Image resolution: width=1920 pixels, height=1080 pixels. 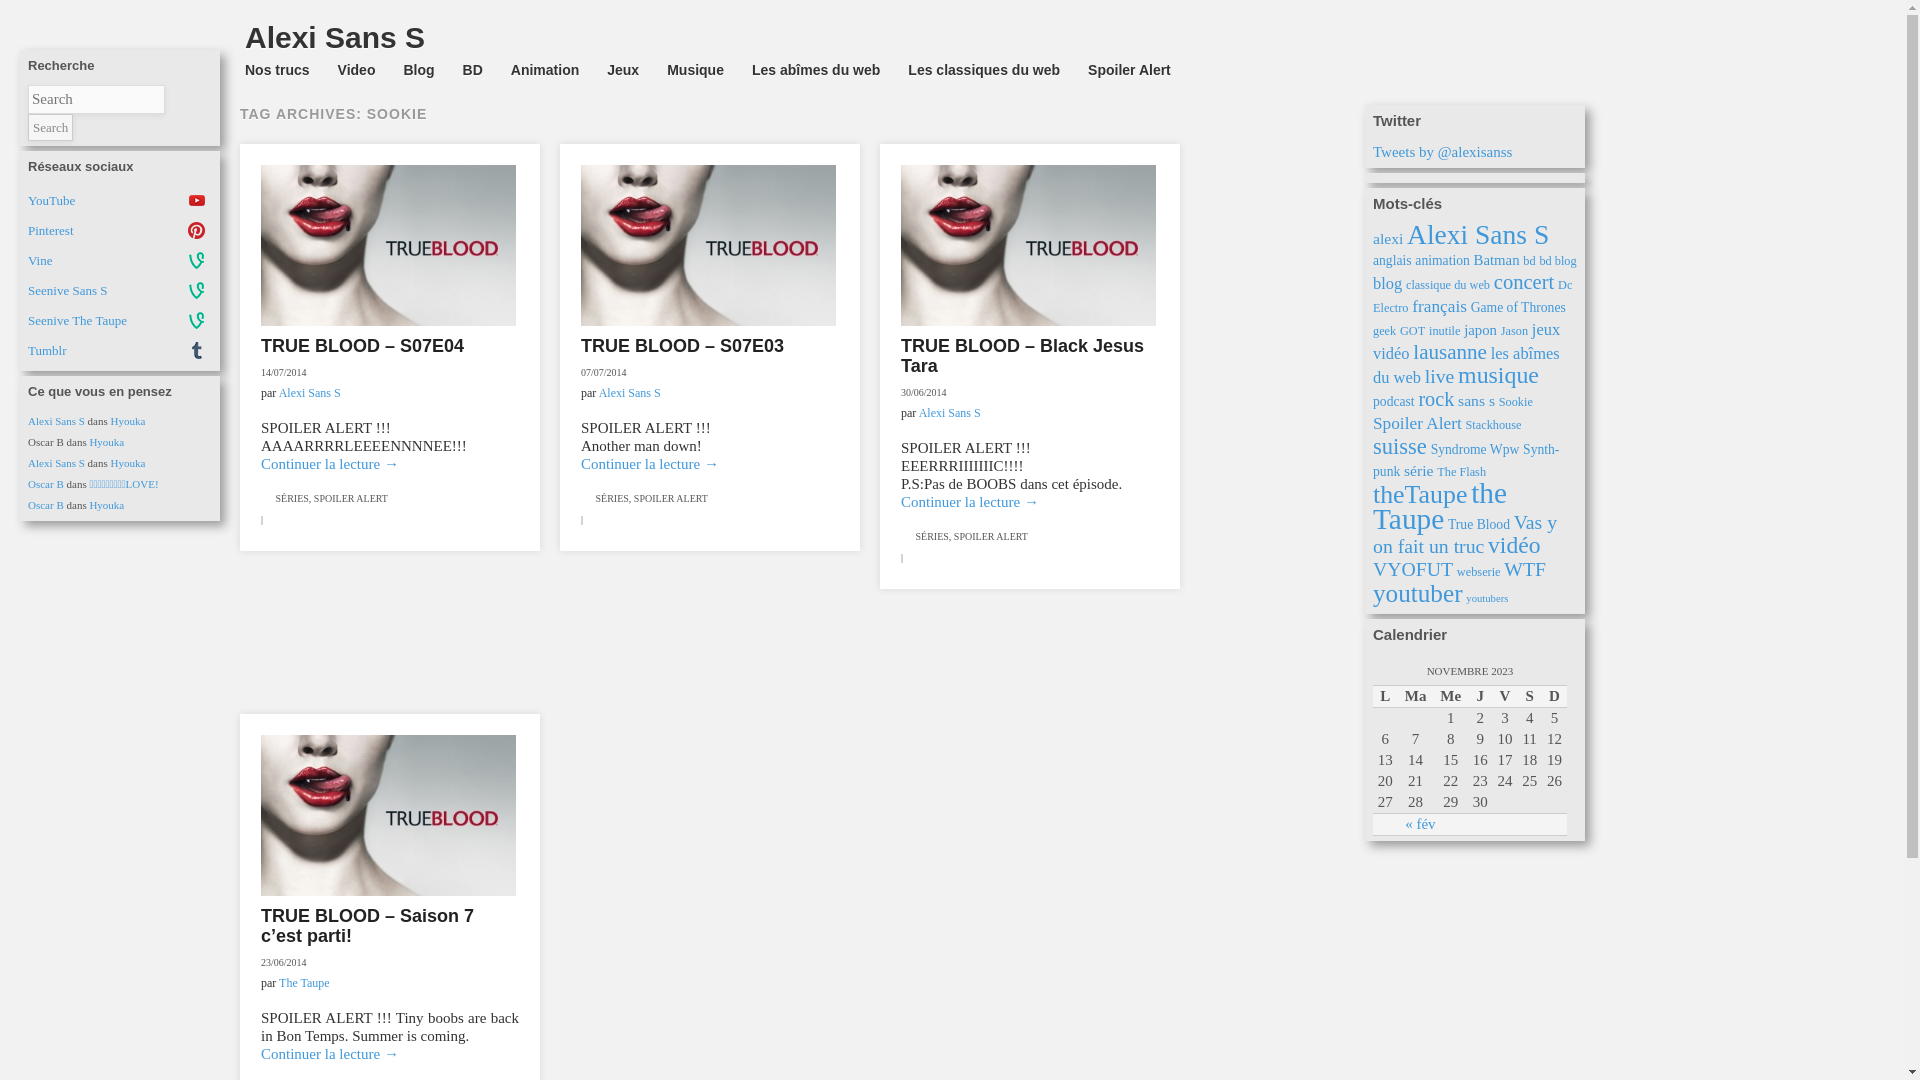 What do you see at coordinates (473, 70) in the screenshot?
I see `BD` at bounding box center [473, 70].